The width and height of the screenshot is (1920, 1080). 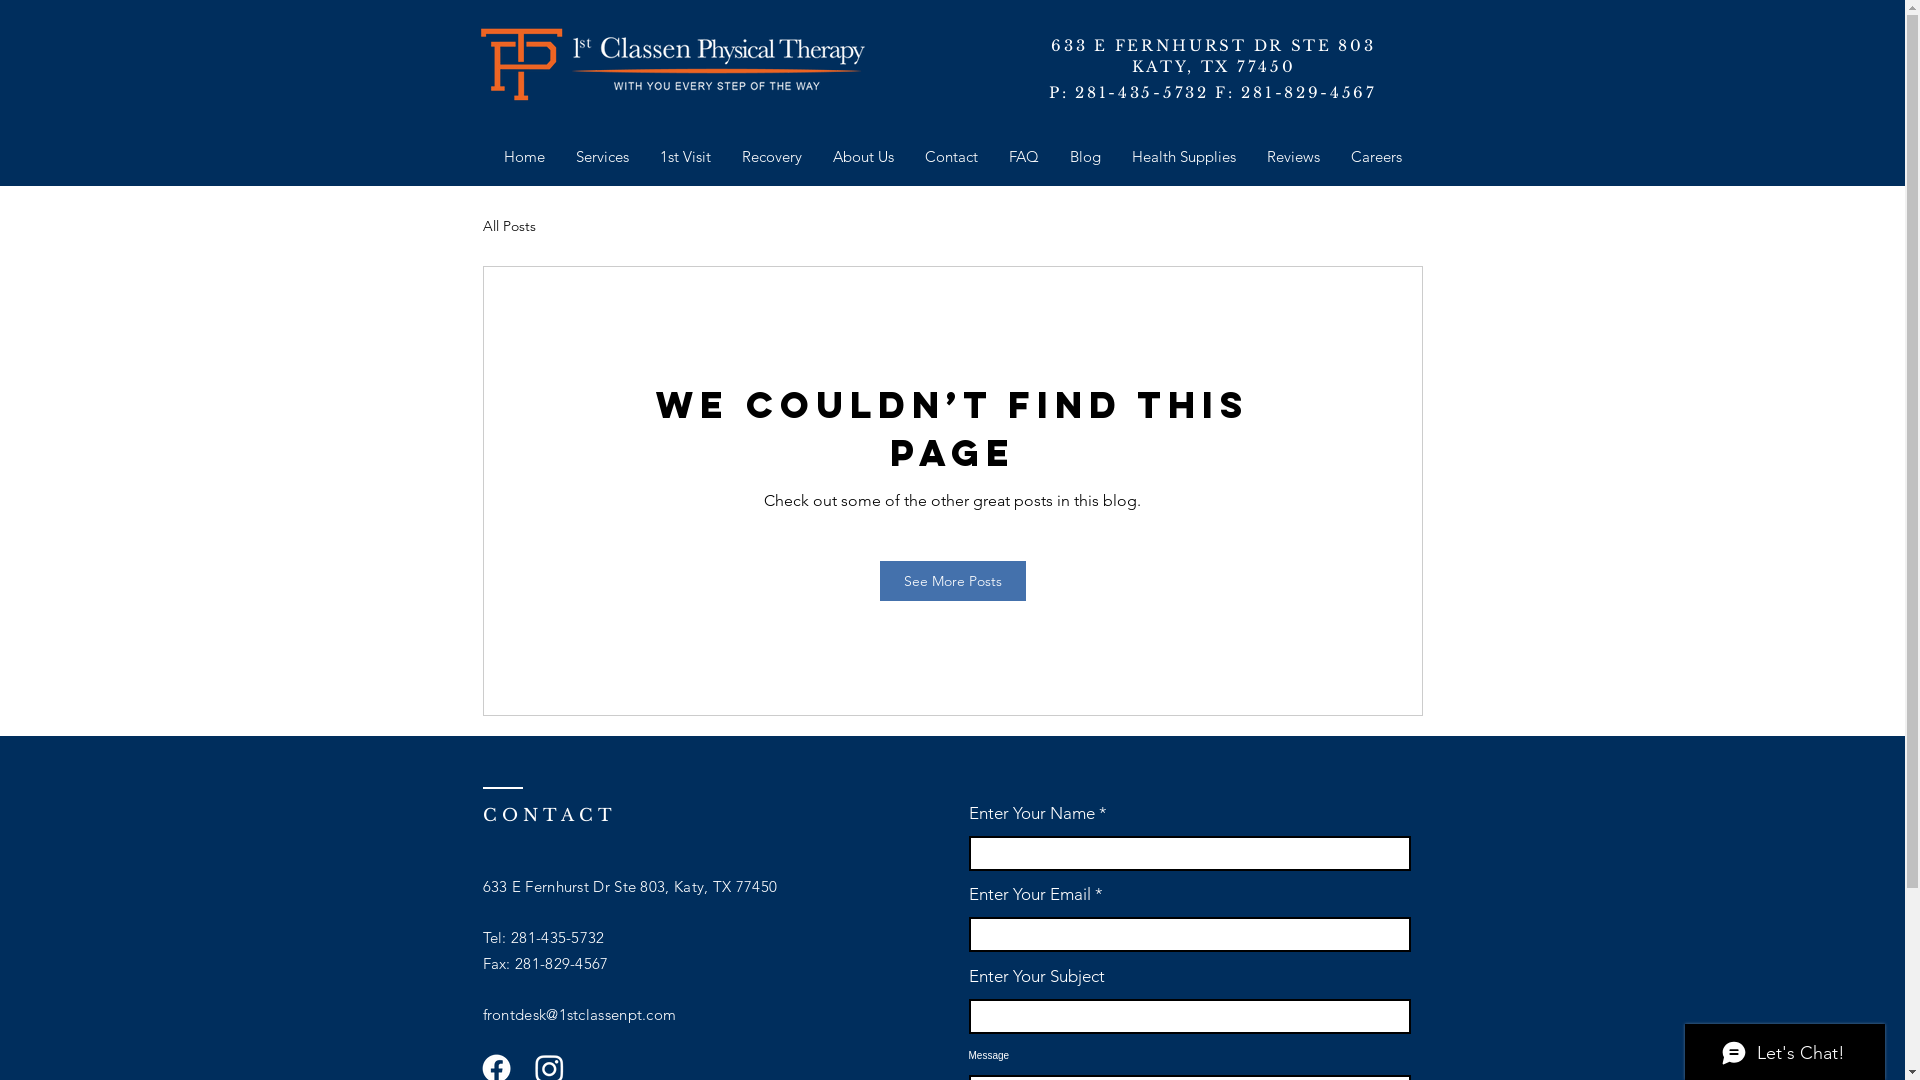 What do you see at coordinates (1377, 157) in the screenshot?
I see `Careers` at bounding box center [1377, 157].